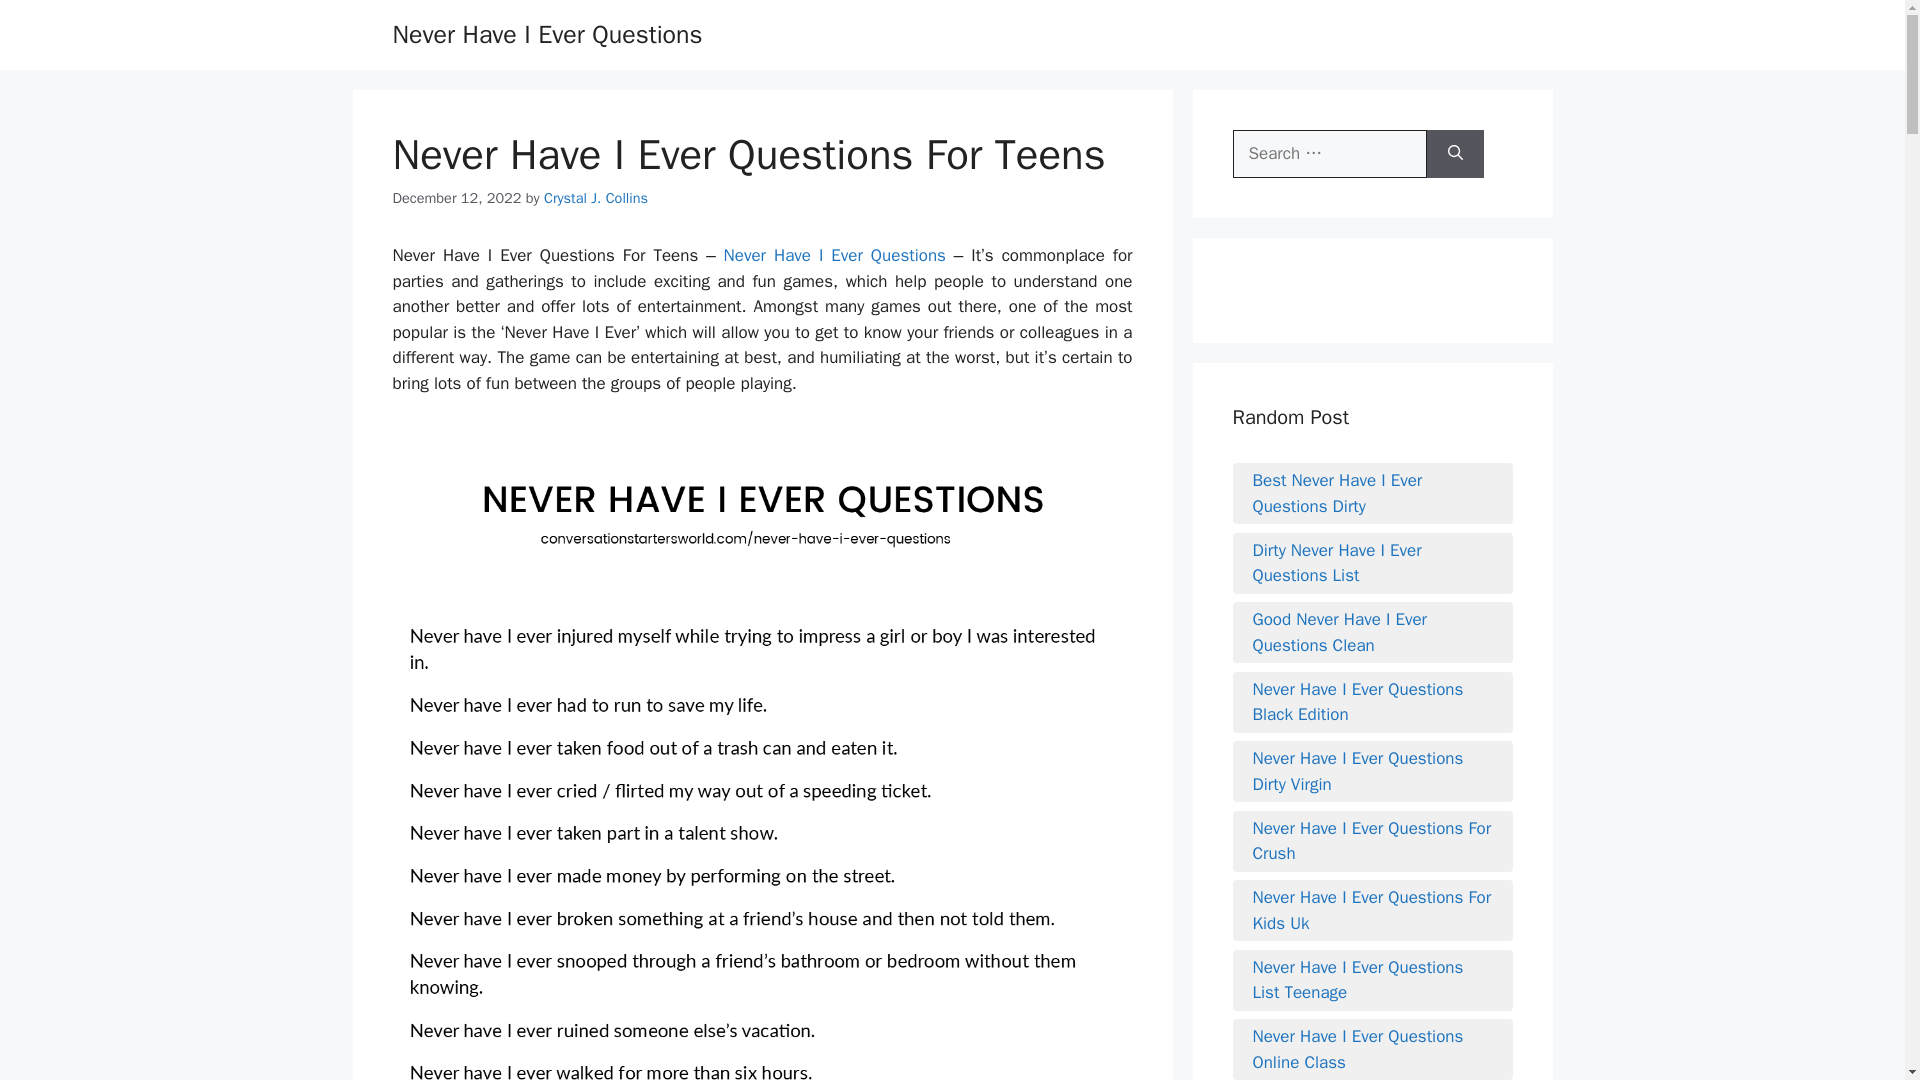 The width and height of the screenshot is (1920, 1080). What do you see at coordinates (1372, 632) in the screenshot?
I see `Good Never Have I Ever Questions Clean` at bounding box center [1372, 632].